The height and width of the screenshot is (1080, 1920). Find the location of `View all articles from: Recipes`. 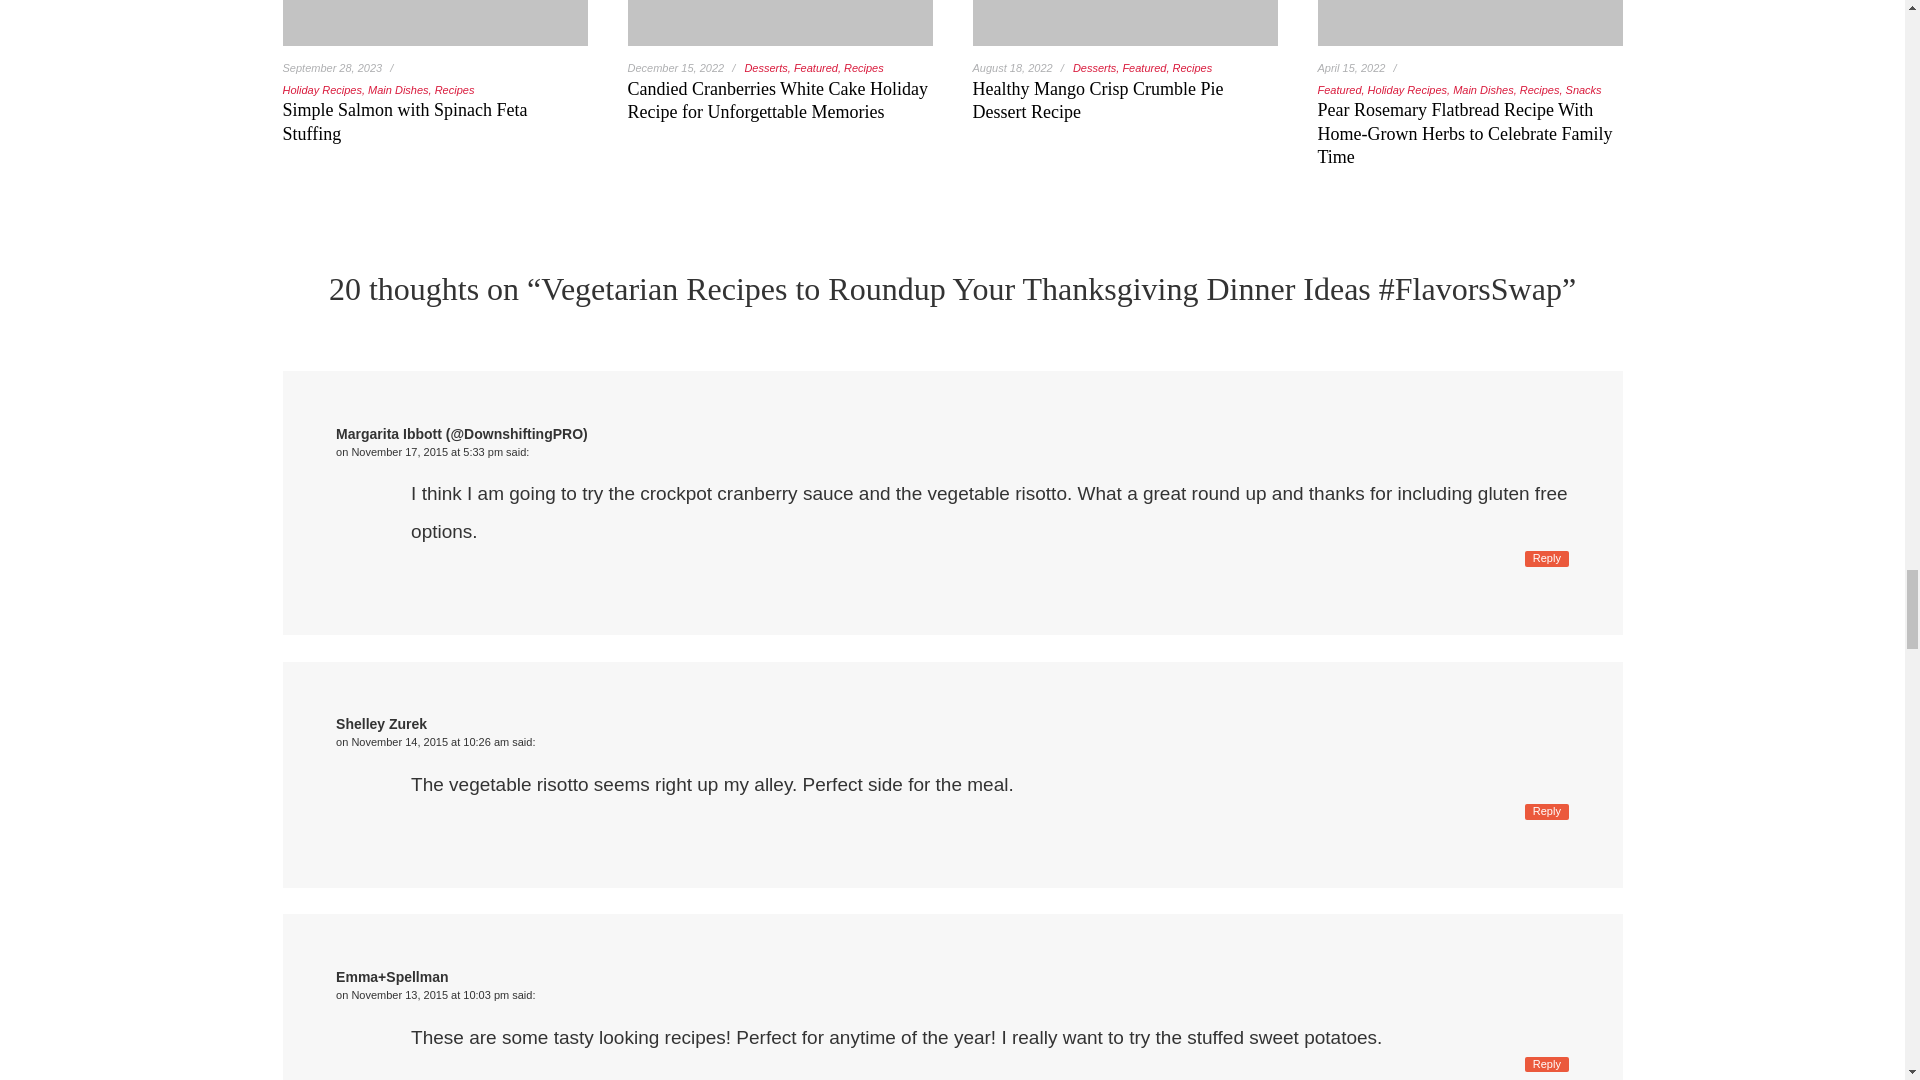

View all articles from: Recipes is located at coordinates (864, 68).